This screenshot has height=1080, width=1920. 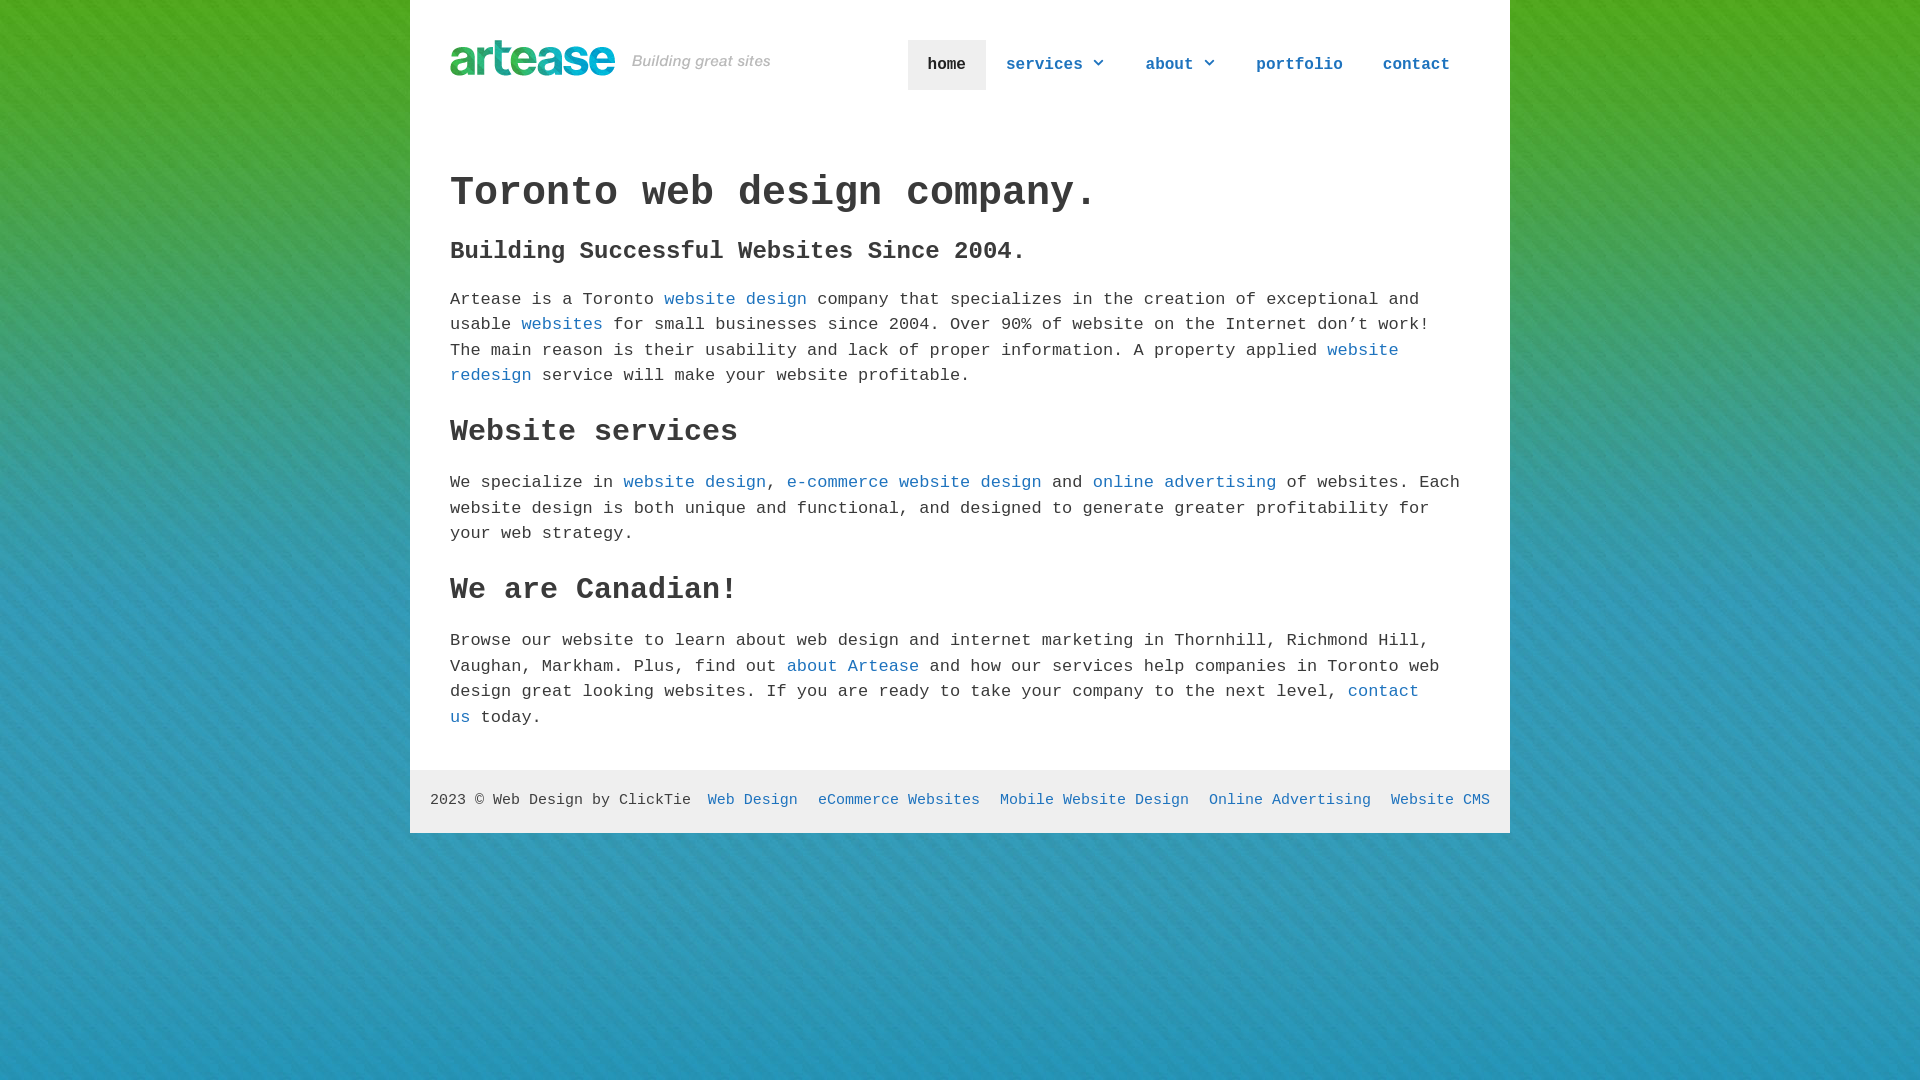 I want to click on Website CMS, so click(x=1440, y=800).